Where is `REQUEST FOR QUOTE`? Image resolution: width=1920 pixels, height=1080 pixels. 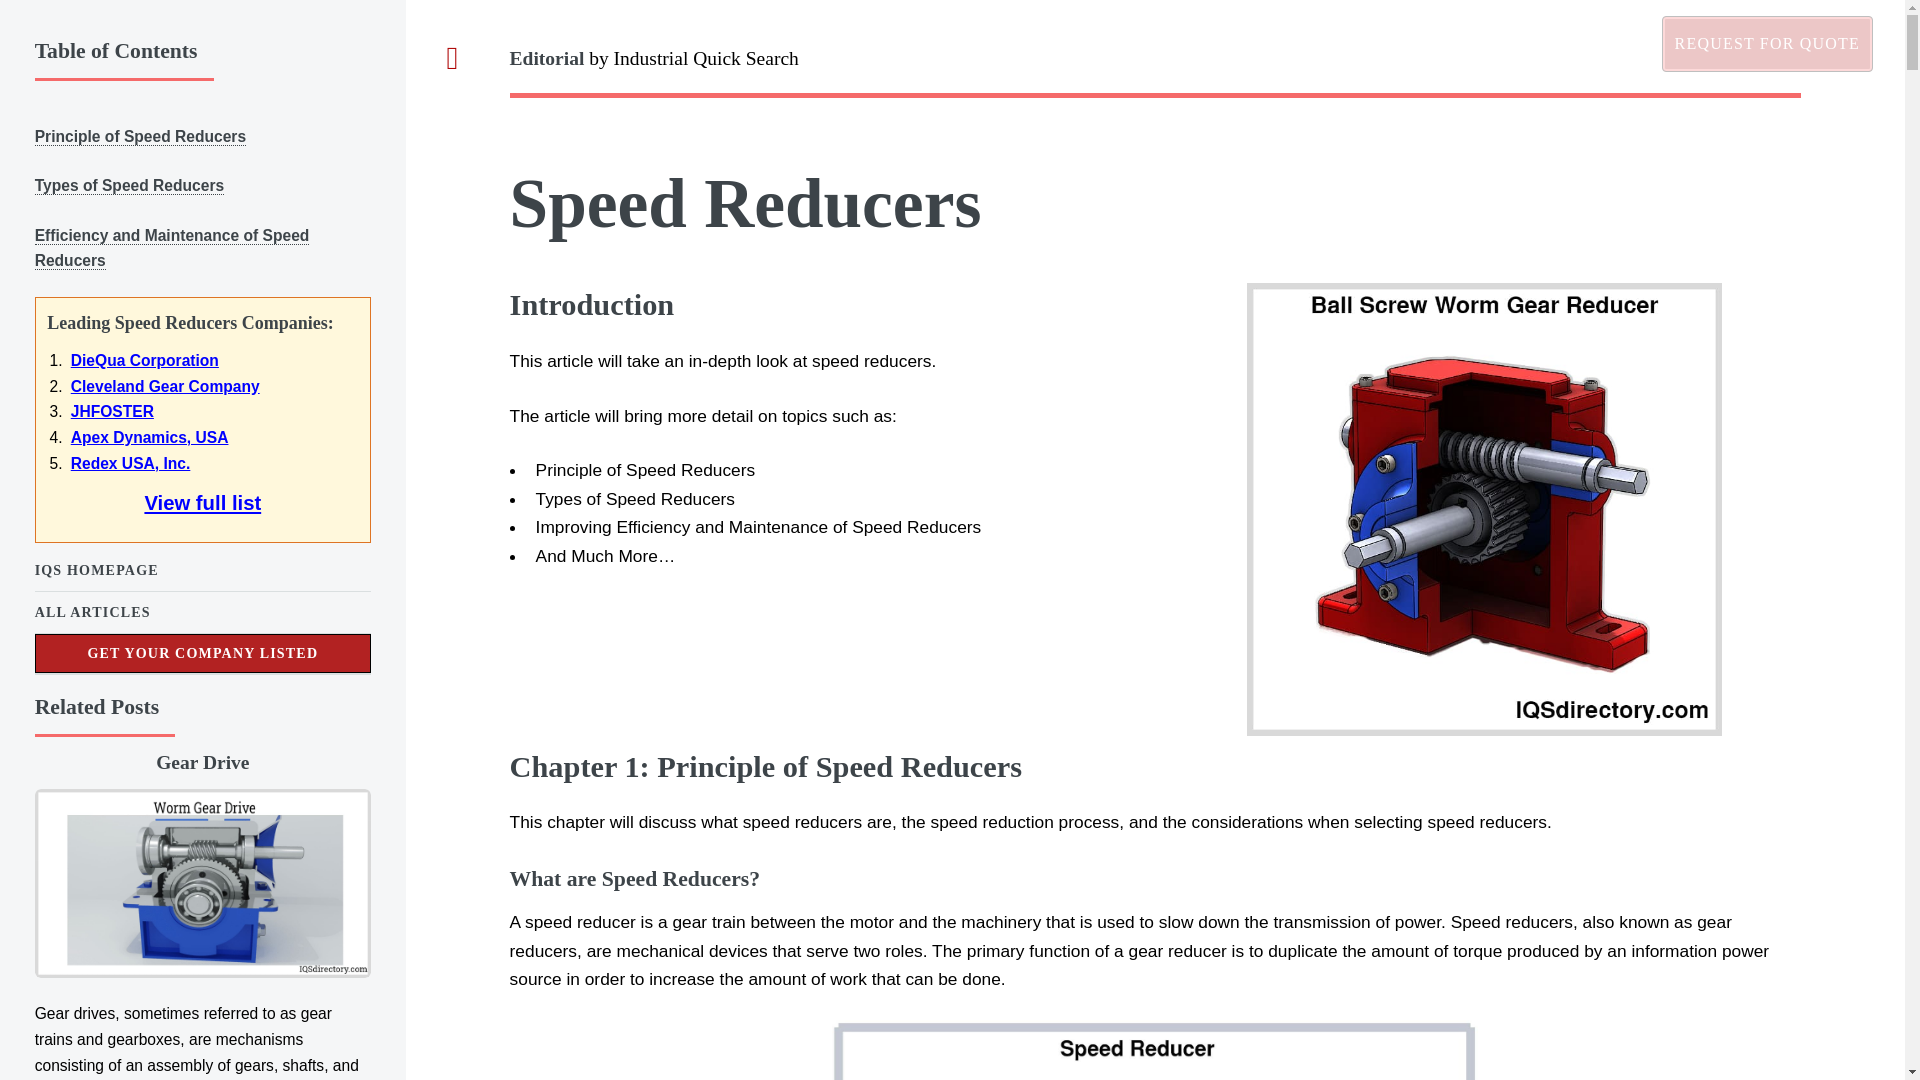
REQUEST FOR QUOTE is located at coordinates (1768, 44).